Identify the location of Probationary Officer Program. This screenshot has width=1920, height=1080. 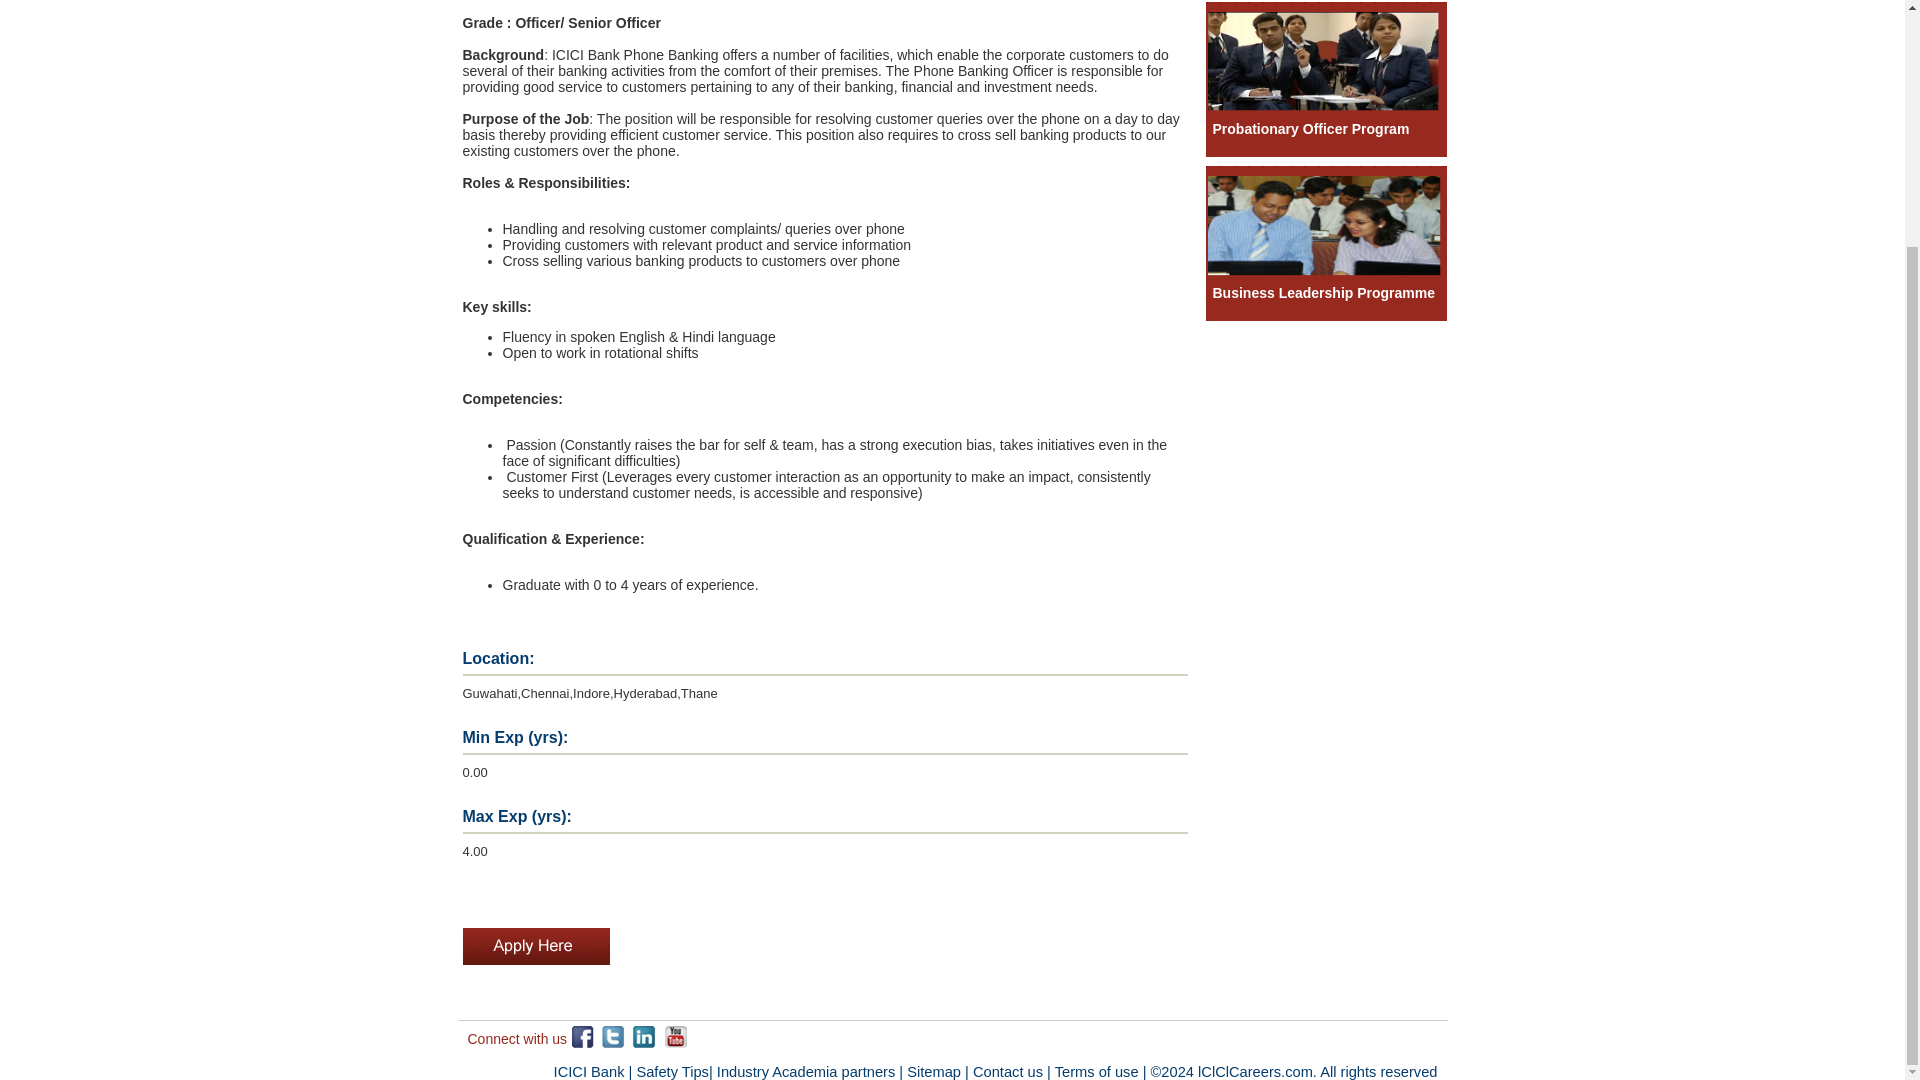
(1325, 106).